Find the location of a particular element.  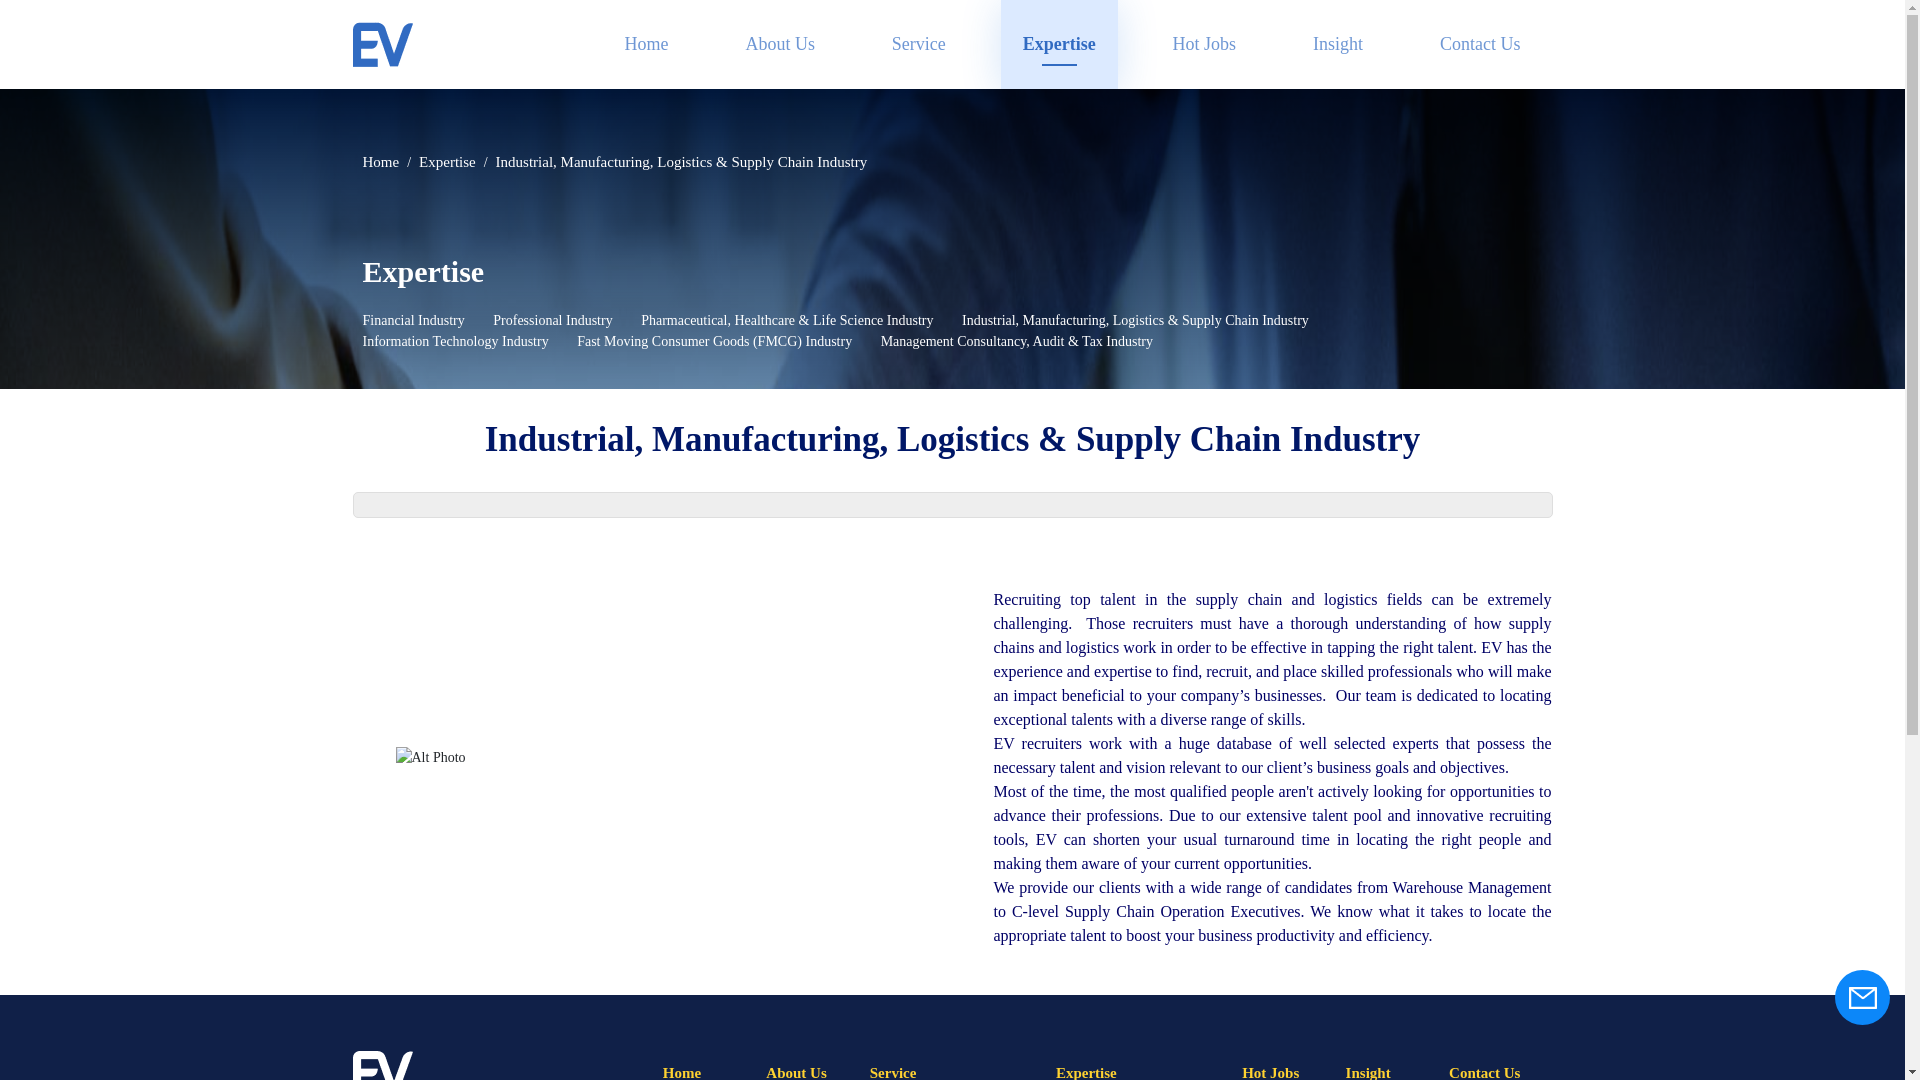

Hot Jobs is located at coordinates (1204, 44).